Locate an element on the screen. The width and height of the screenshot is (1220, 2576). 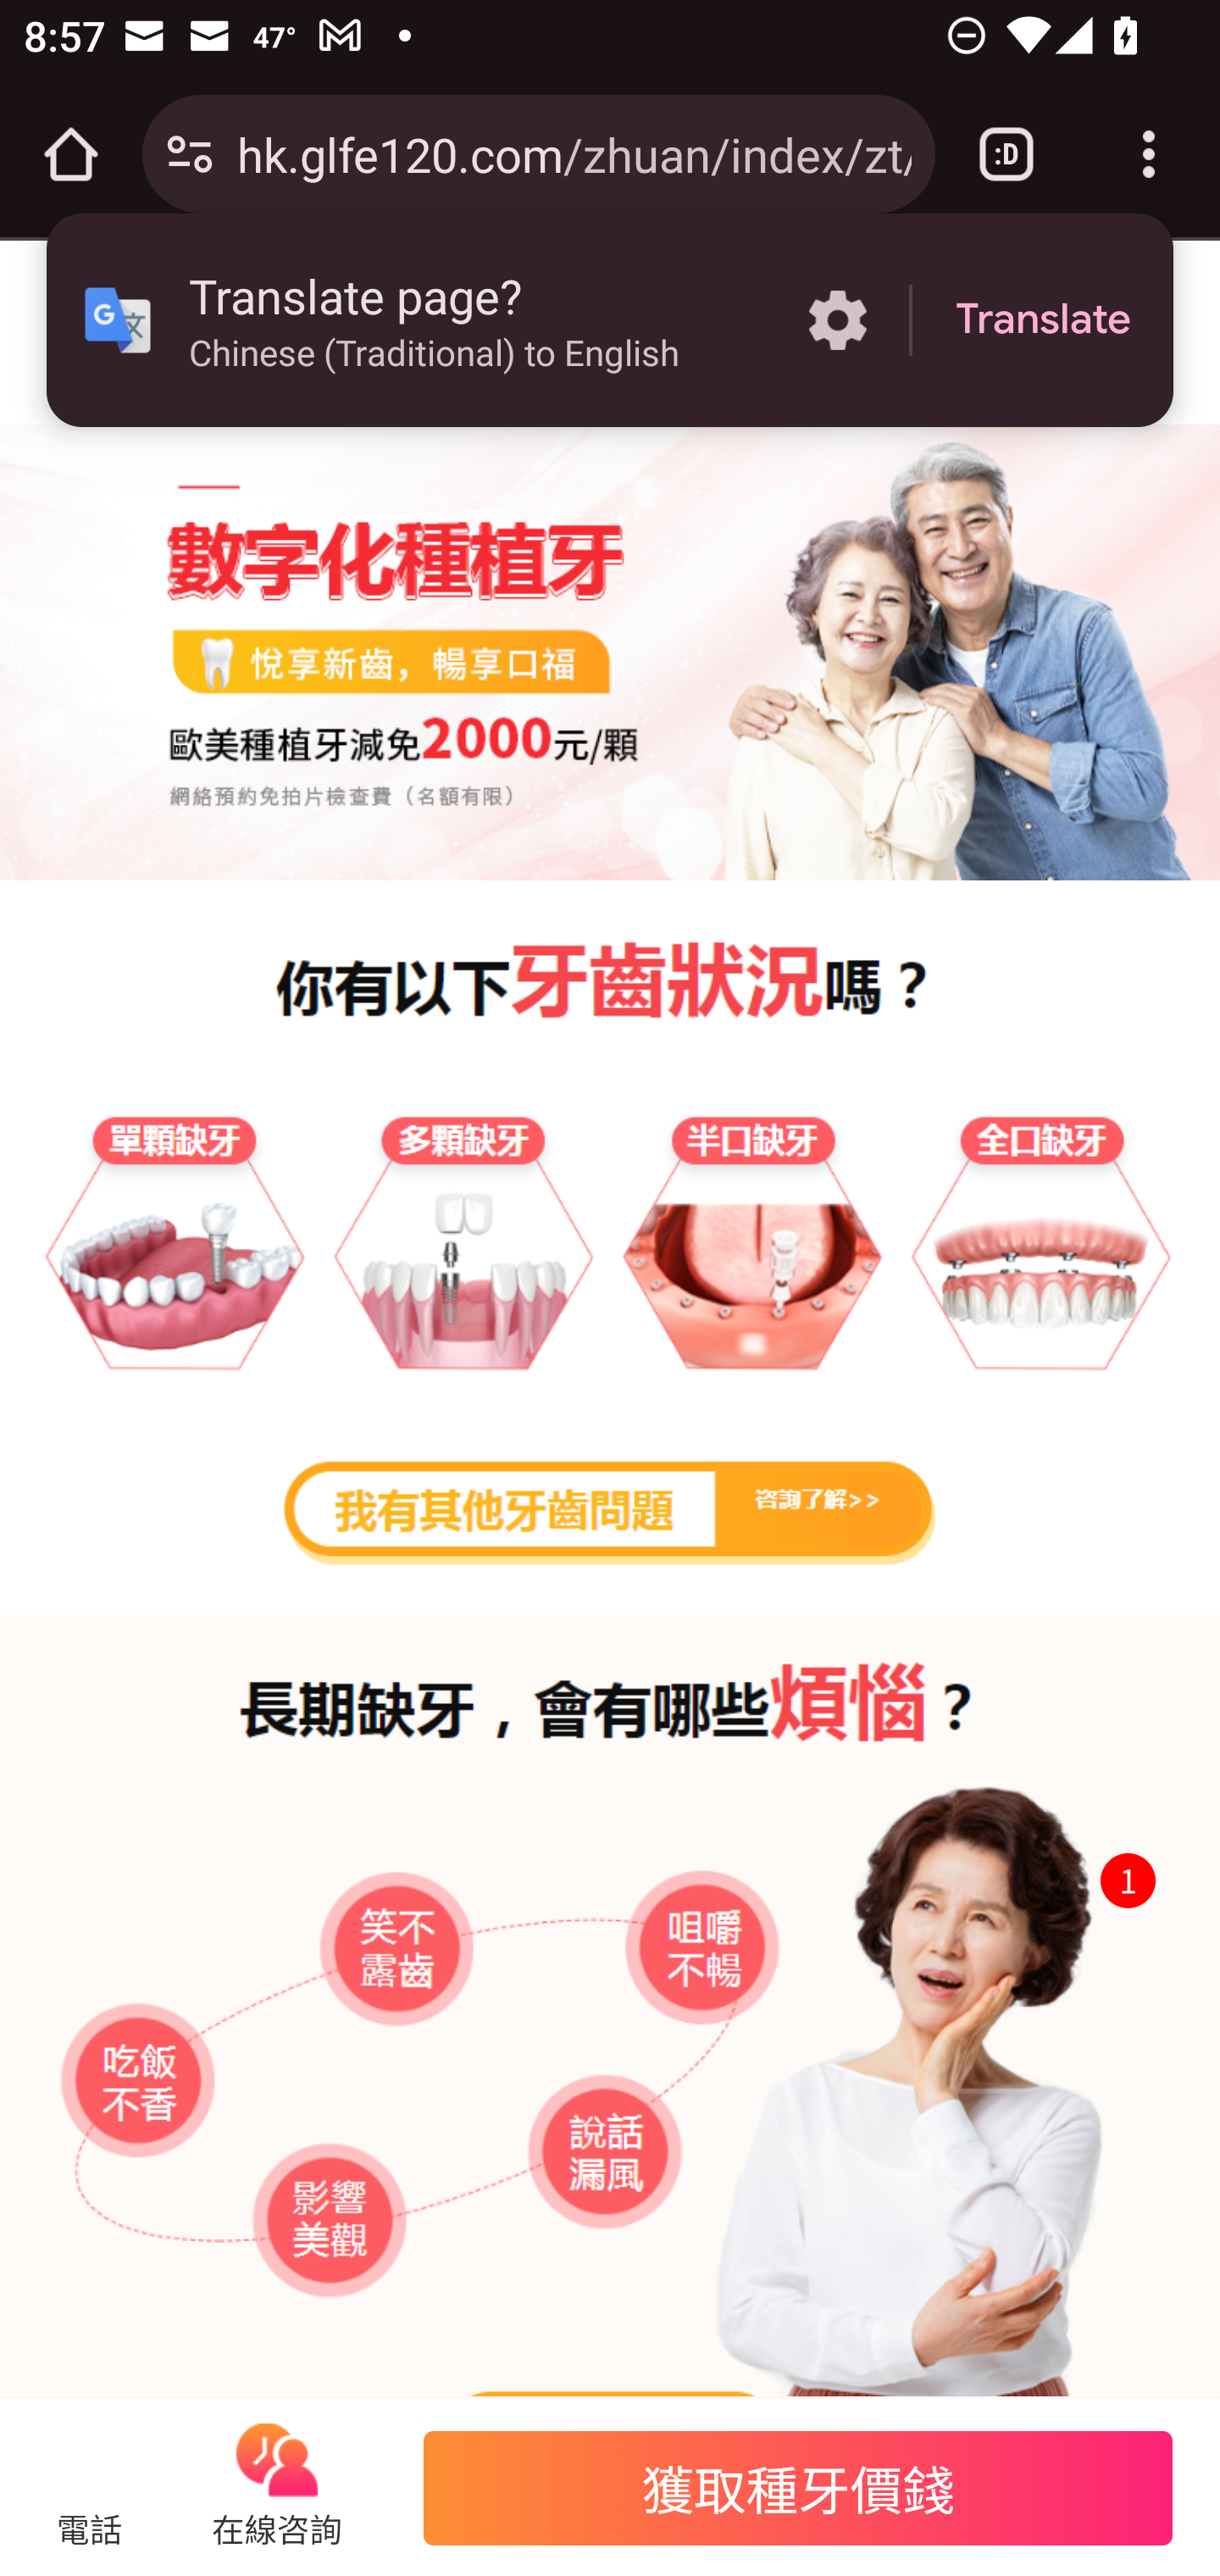
電話 is located at coordinates (90, 2528).